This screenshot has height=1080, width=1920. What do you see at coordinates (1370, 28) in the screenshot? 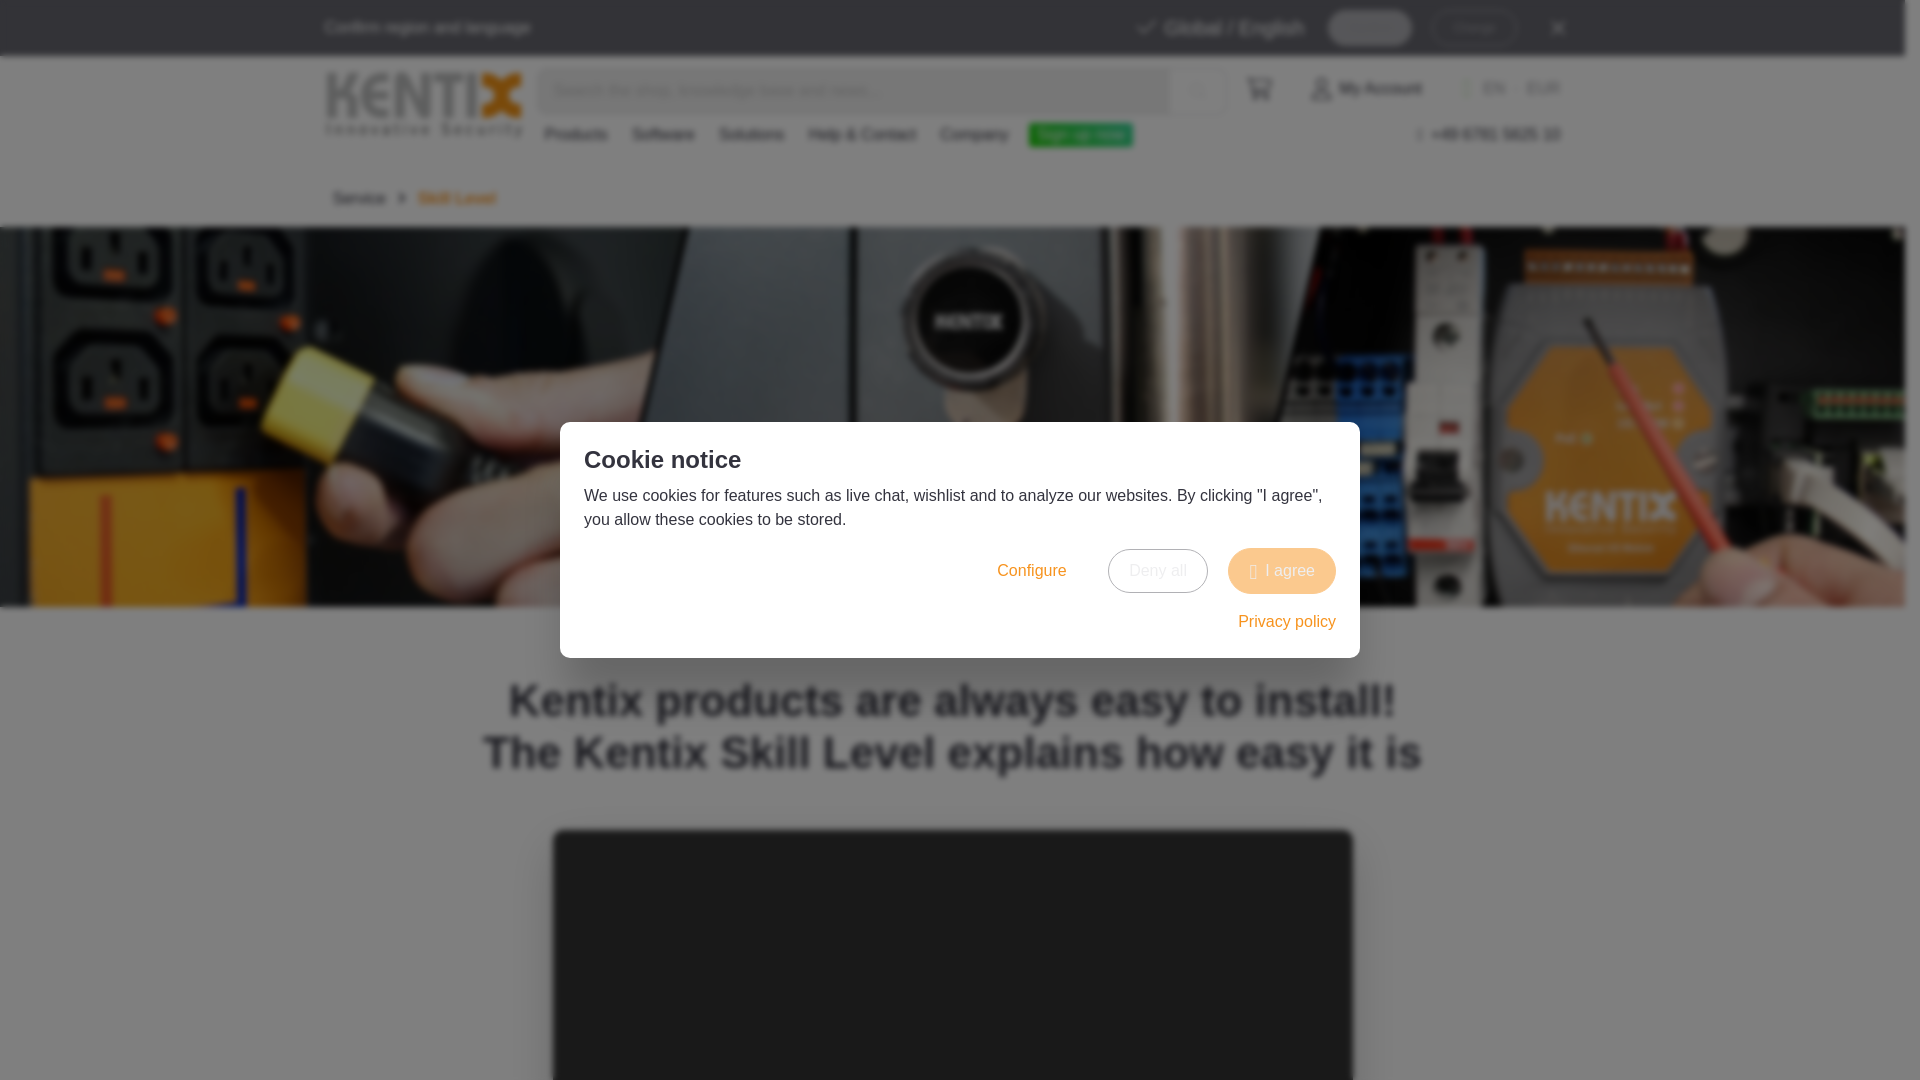
I see `Confirm` at bounding box center [1370, 28].